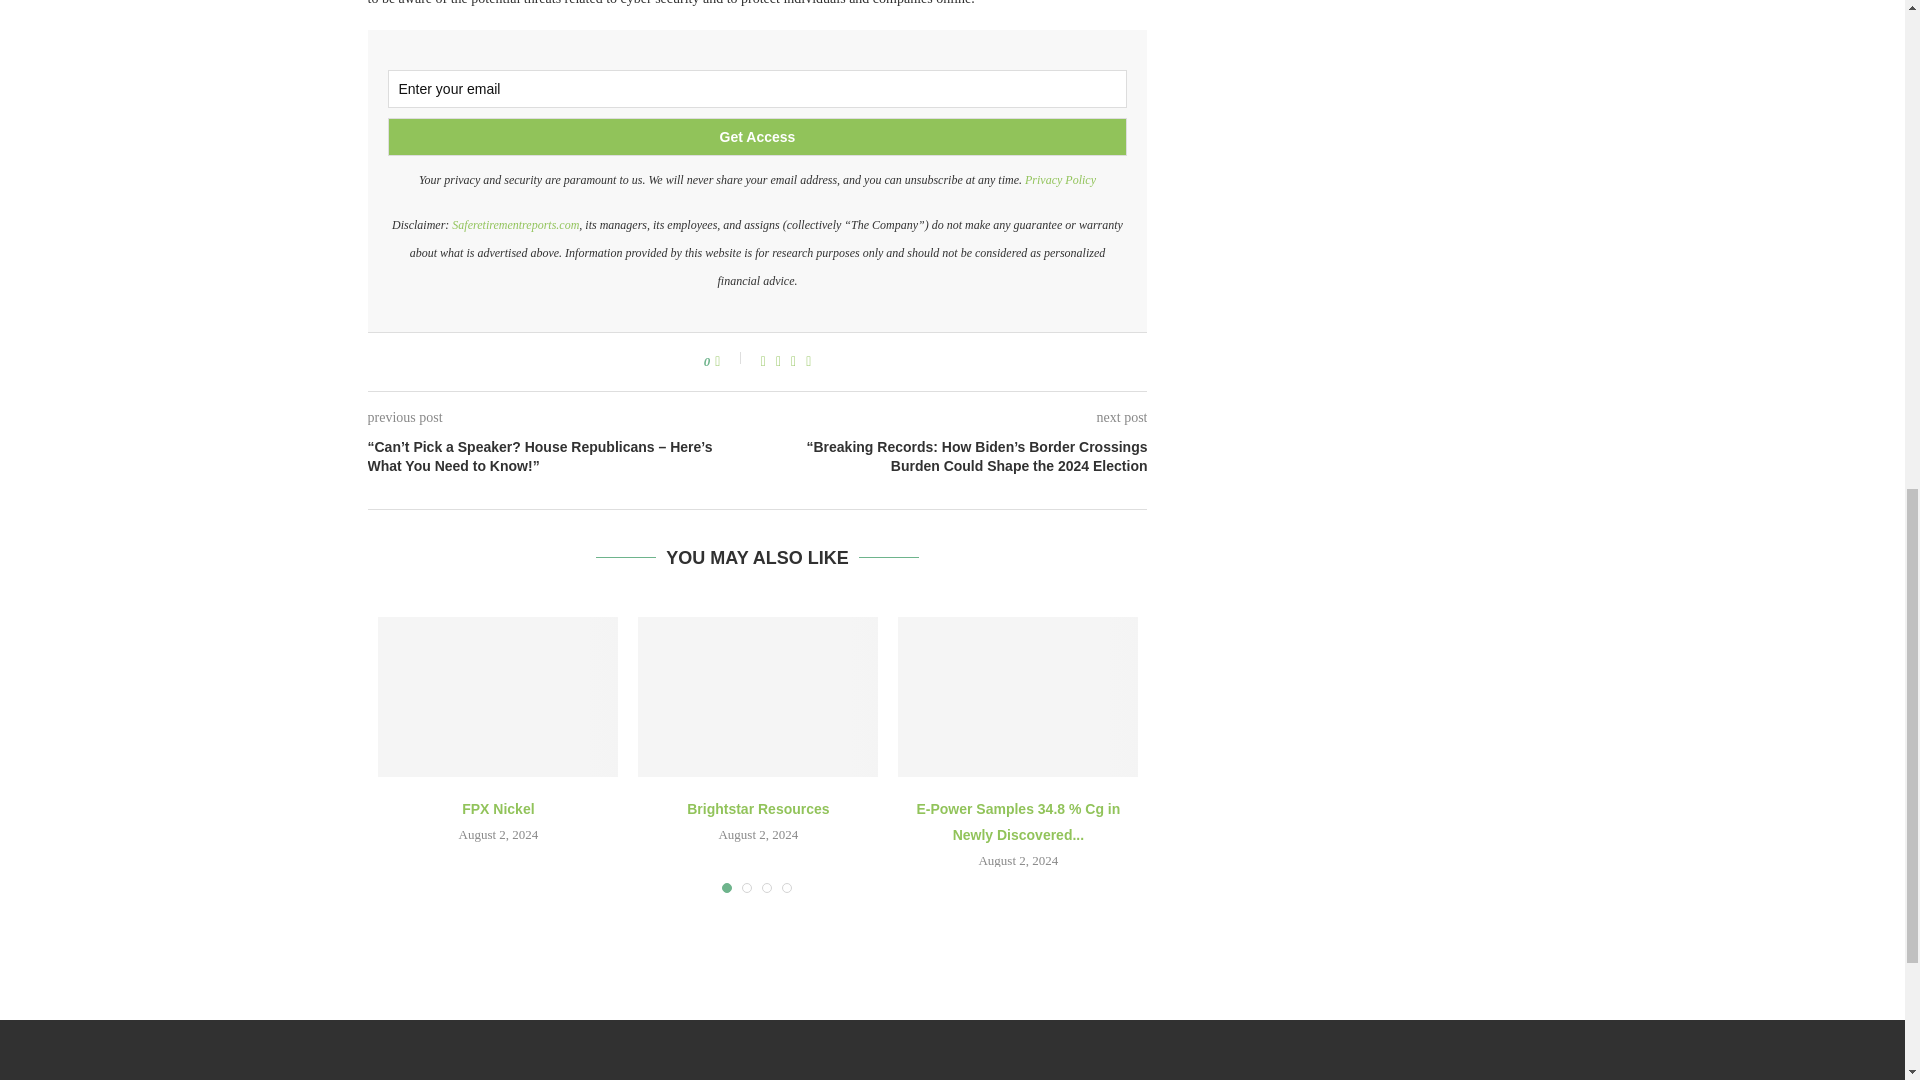  What do you see at coordinates (758, 89) in the screenshot?
I see `Enter your email` at bounding box center [758, 89].